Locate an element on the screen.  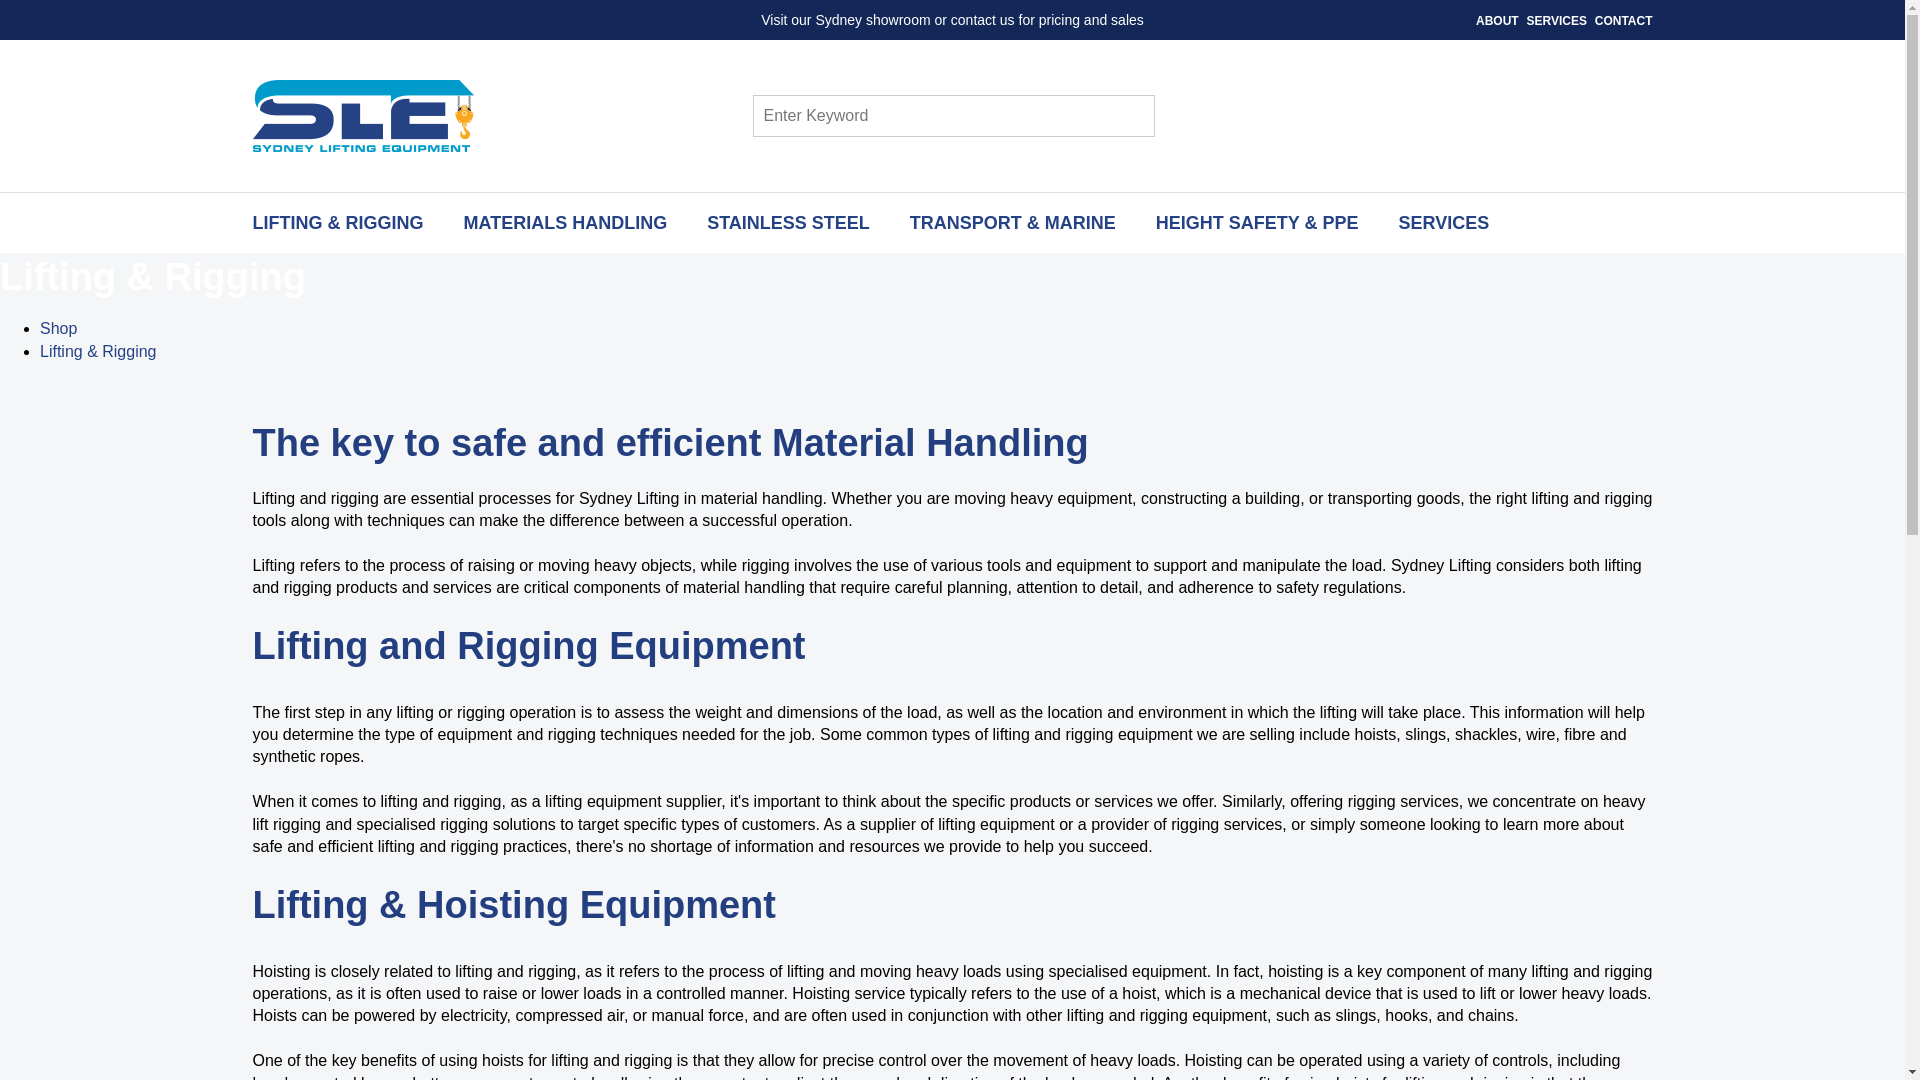
SERVICES is located at coordinates (1556, 21).